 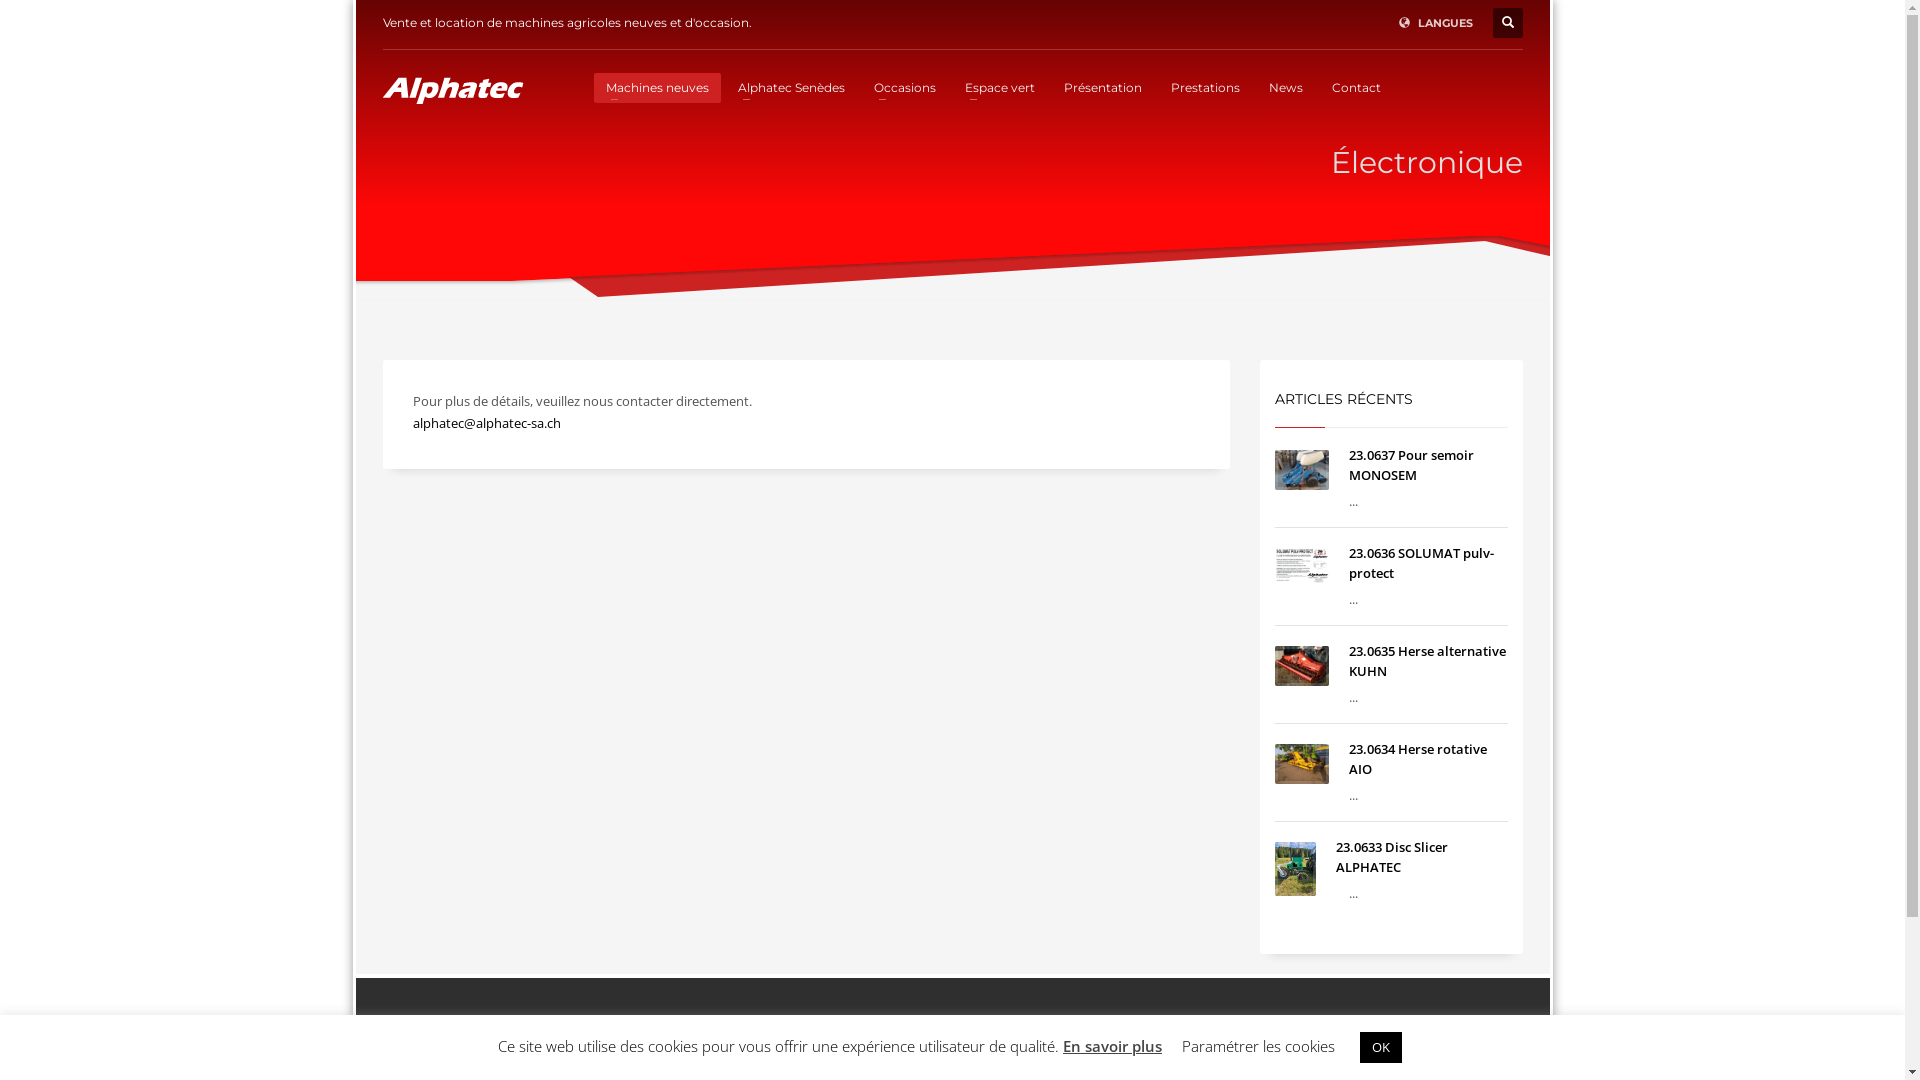 I want to click on alphatec@alphatec-sa.ch, so click(x=486, y=423).